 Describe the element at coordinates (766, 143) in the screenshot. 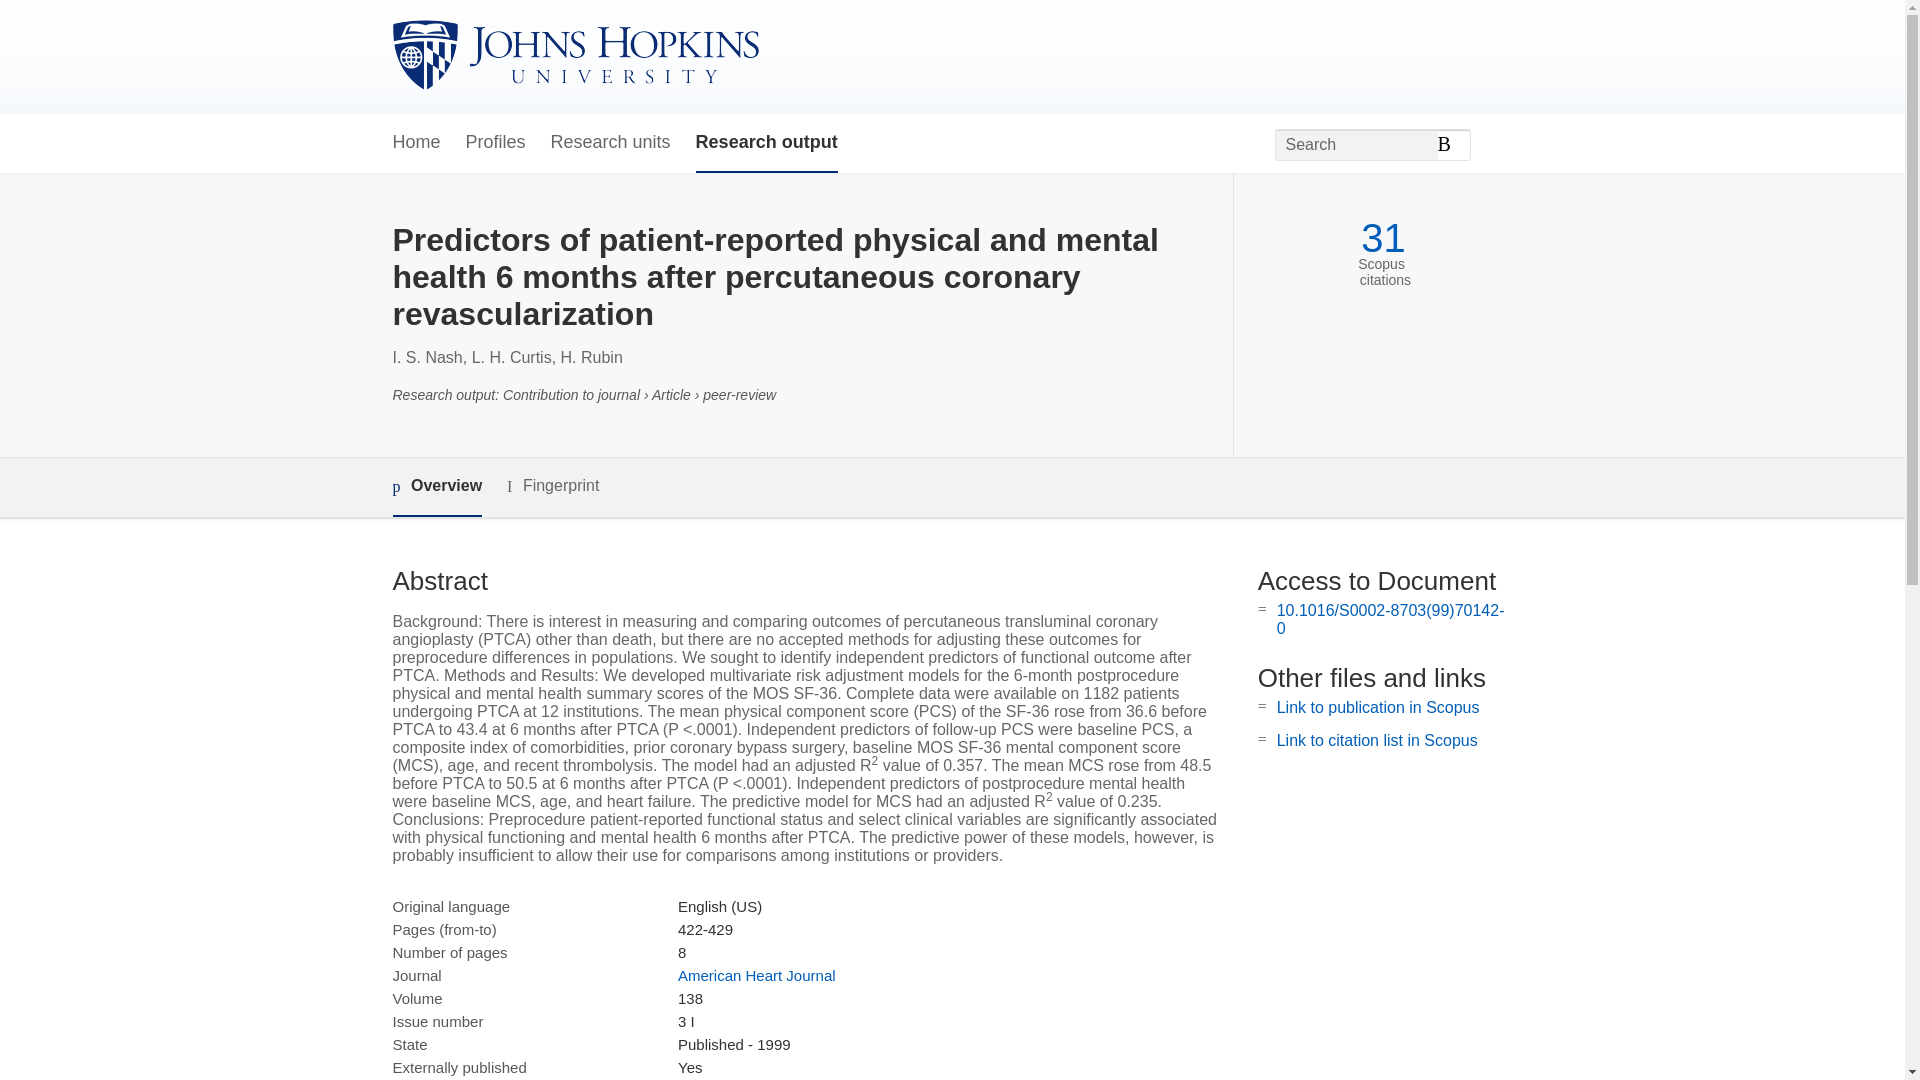

I see `Research output` at that location.